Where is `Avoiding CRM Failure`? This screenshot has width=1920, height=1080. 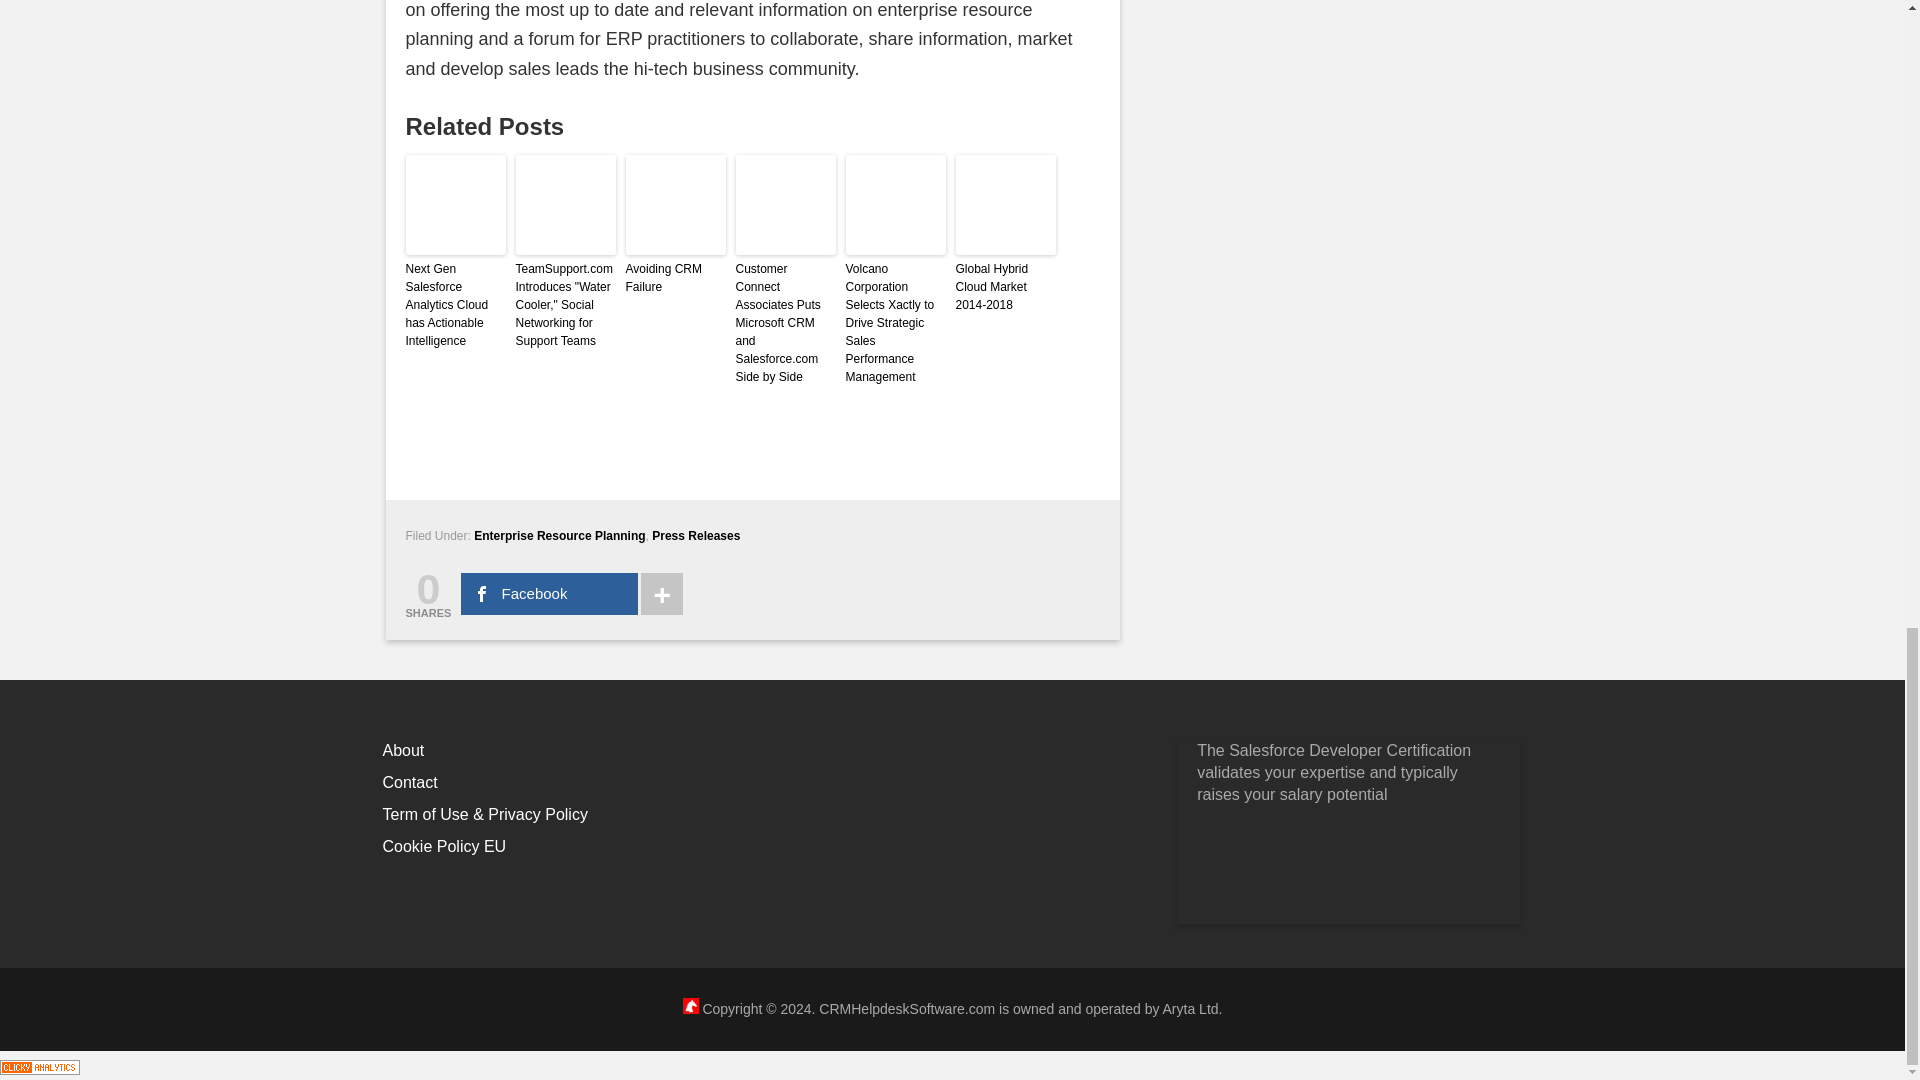
Avoiding CRM Failure is located at coordinates (675, 278).